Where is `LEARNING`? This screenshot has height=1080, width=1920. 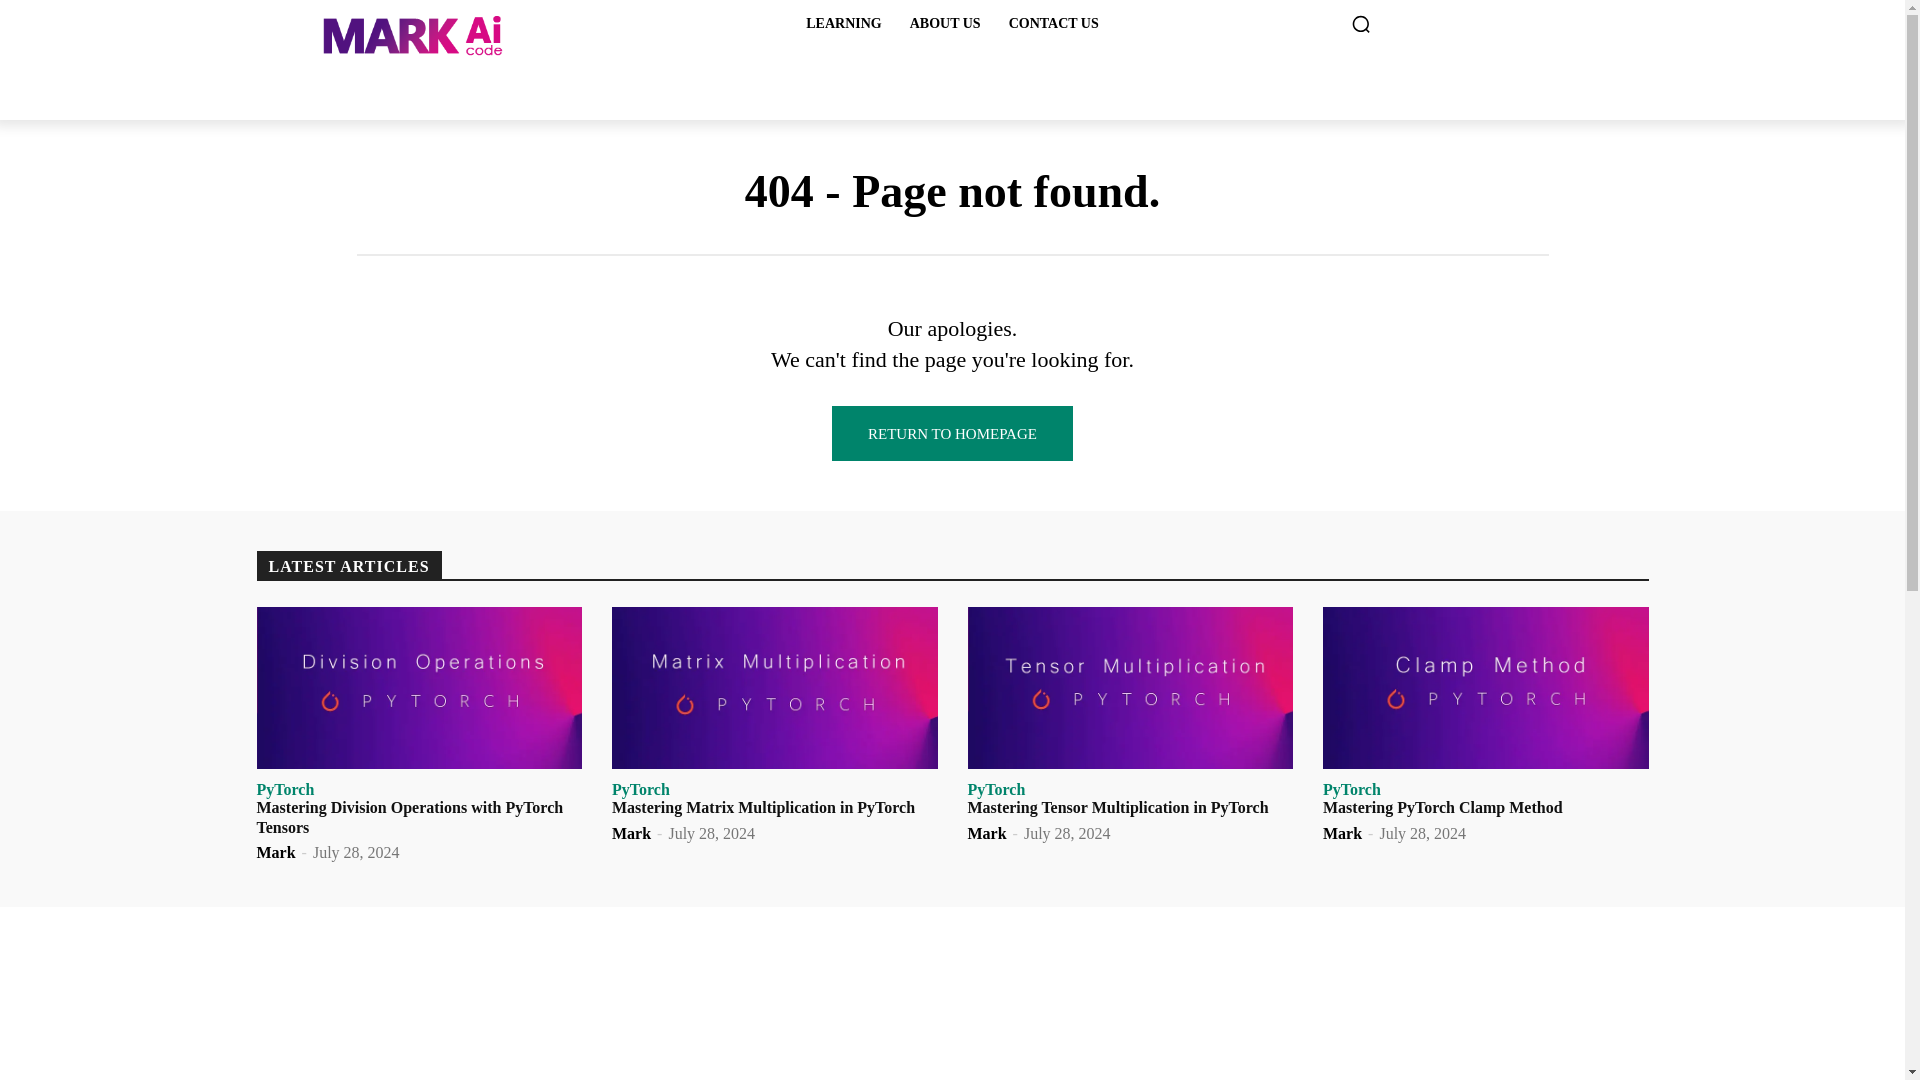
LEARNING is located at coordinates (842, 24).